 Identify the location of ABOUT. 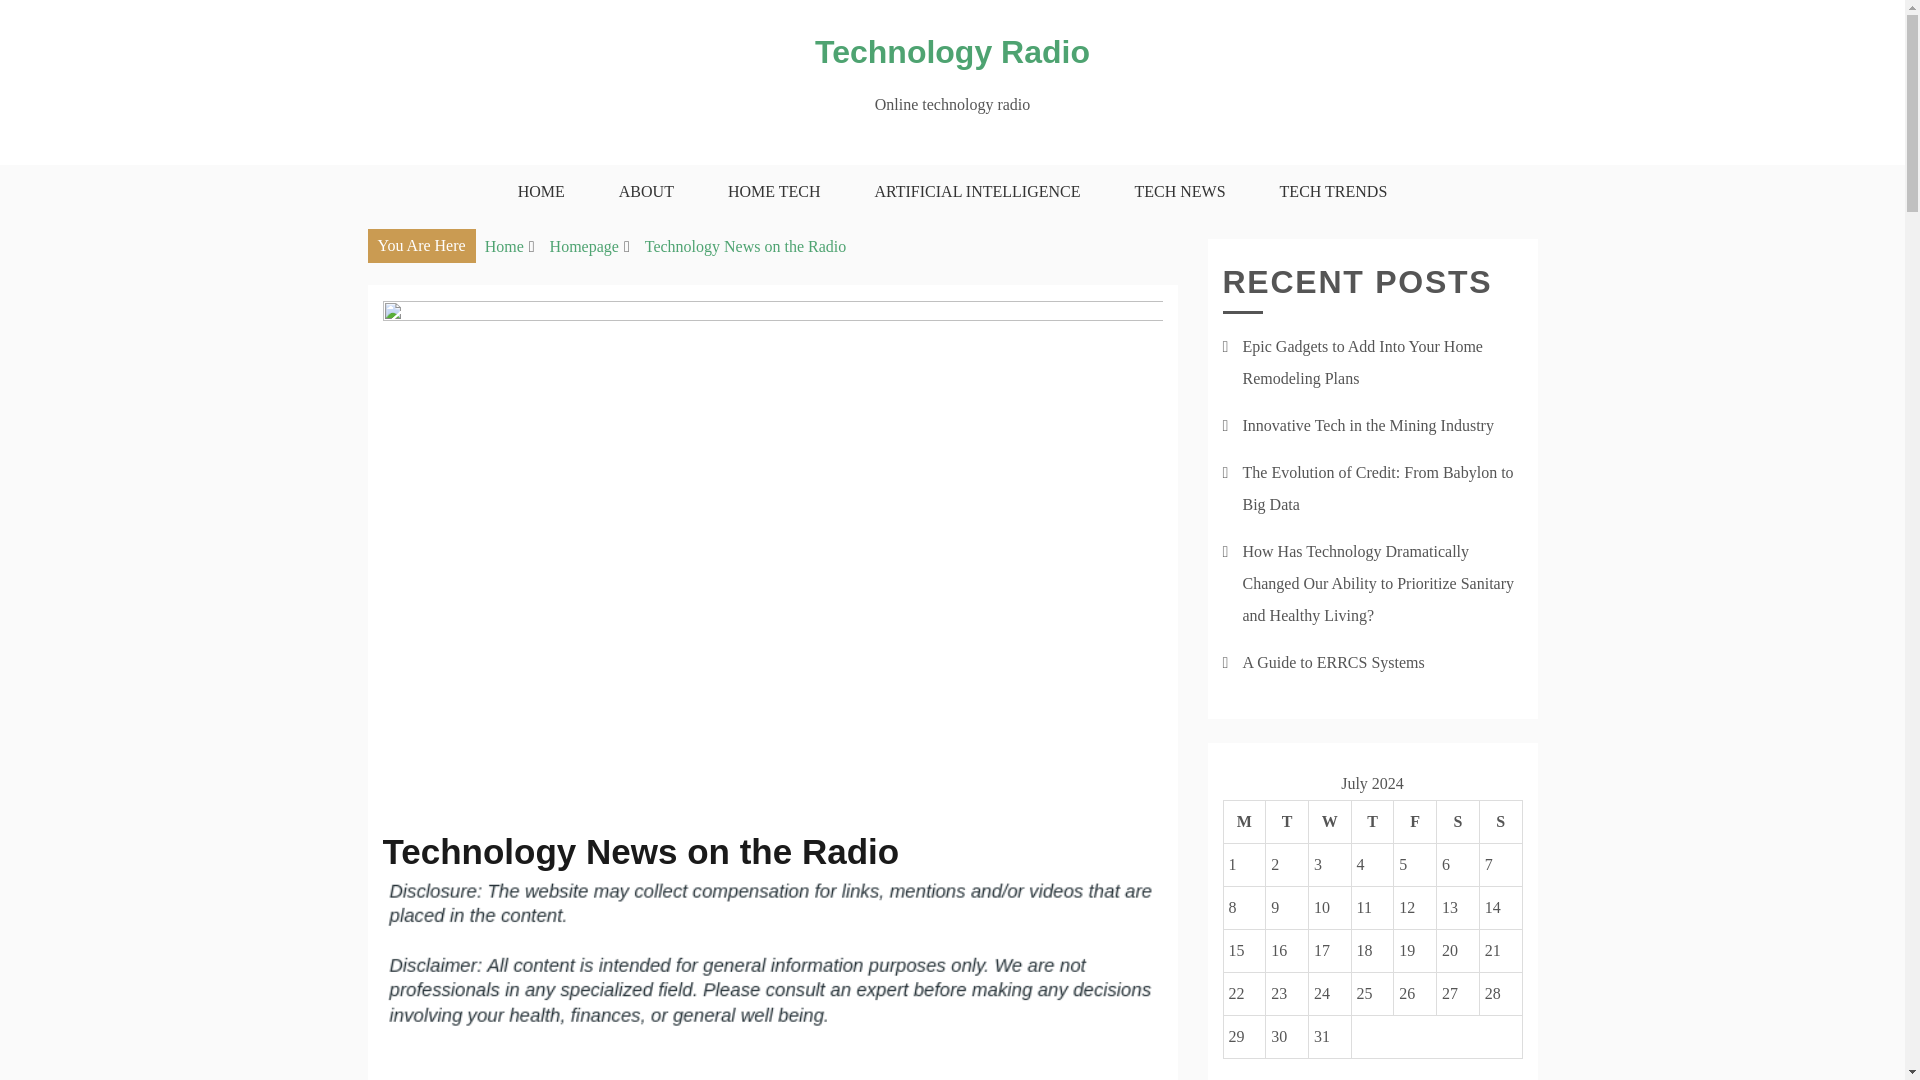
(646, 192).